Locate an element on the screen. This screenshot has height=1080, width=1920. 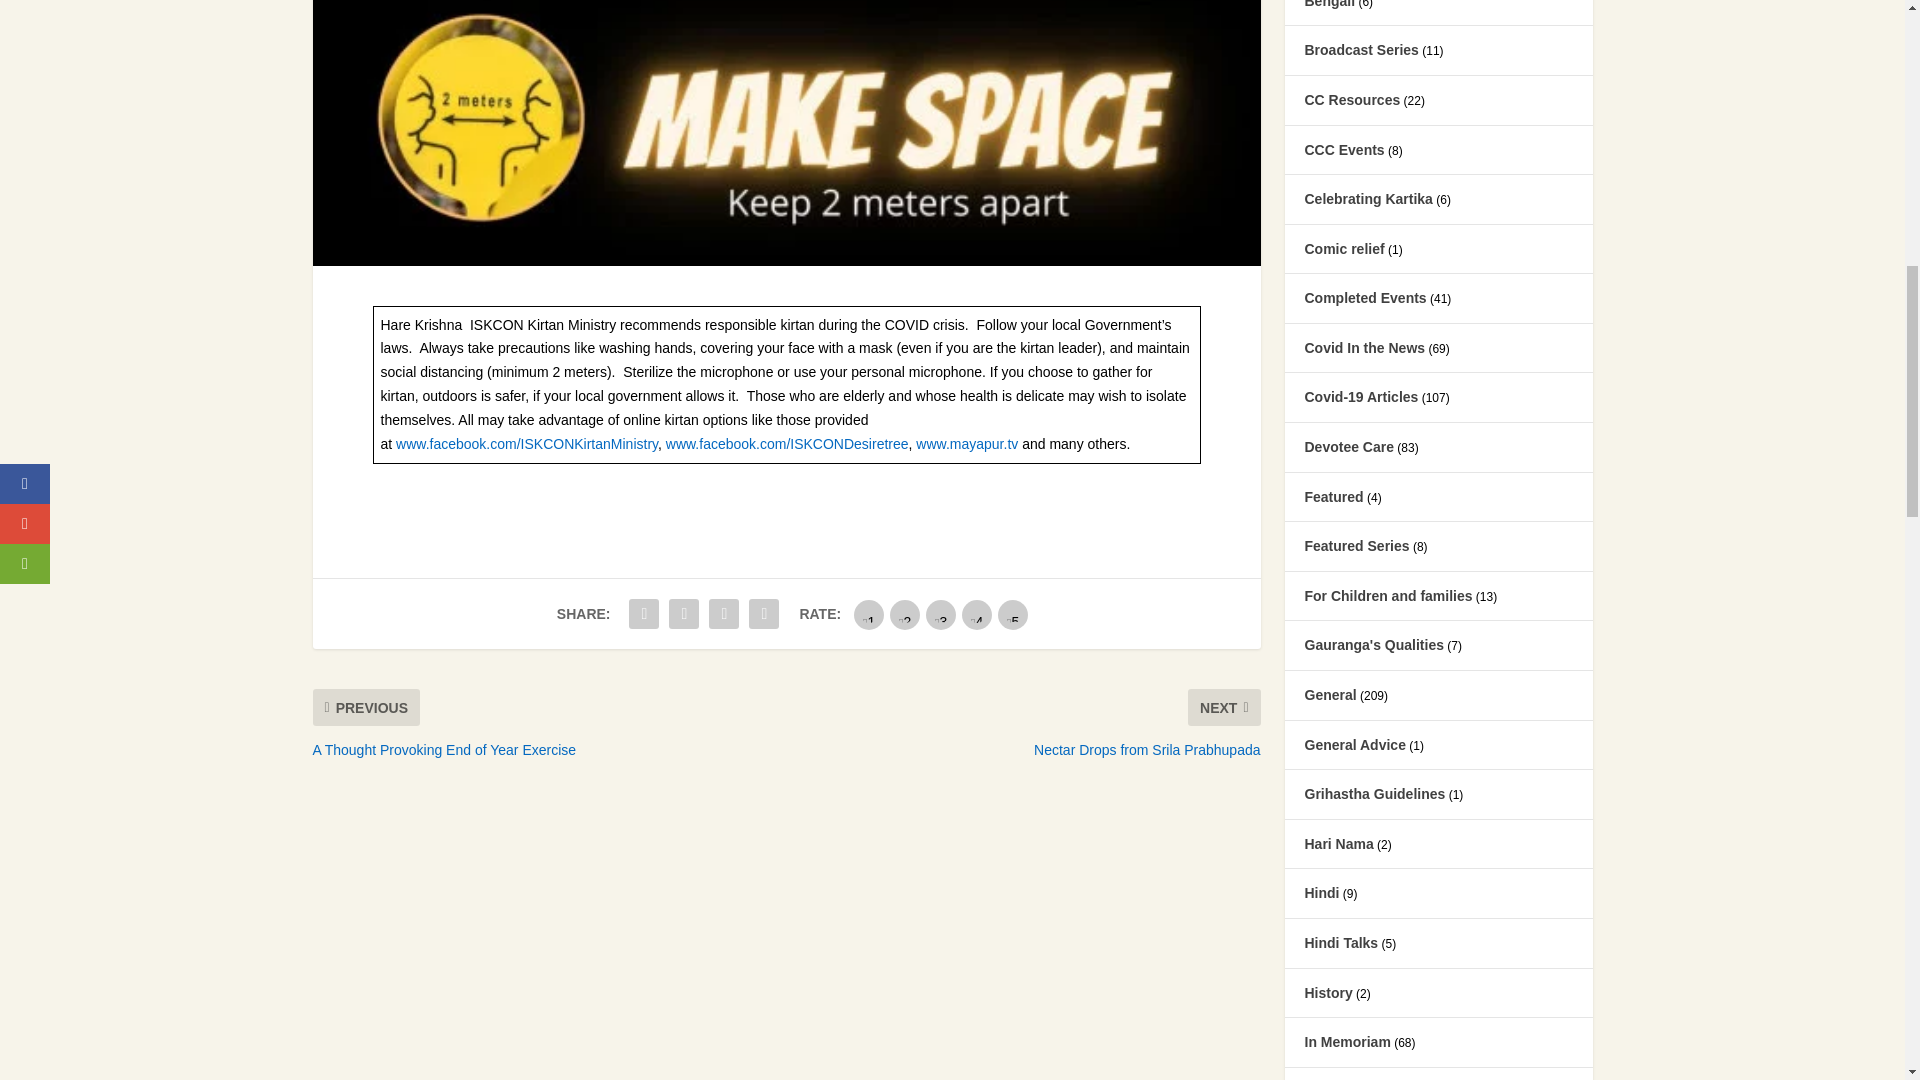
good is located at coordinates (976, 614).